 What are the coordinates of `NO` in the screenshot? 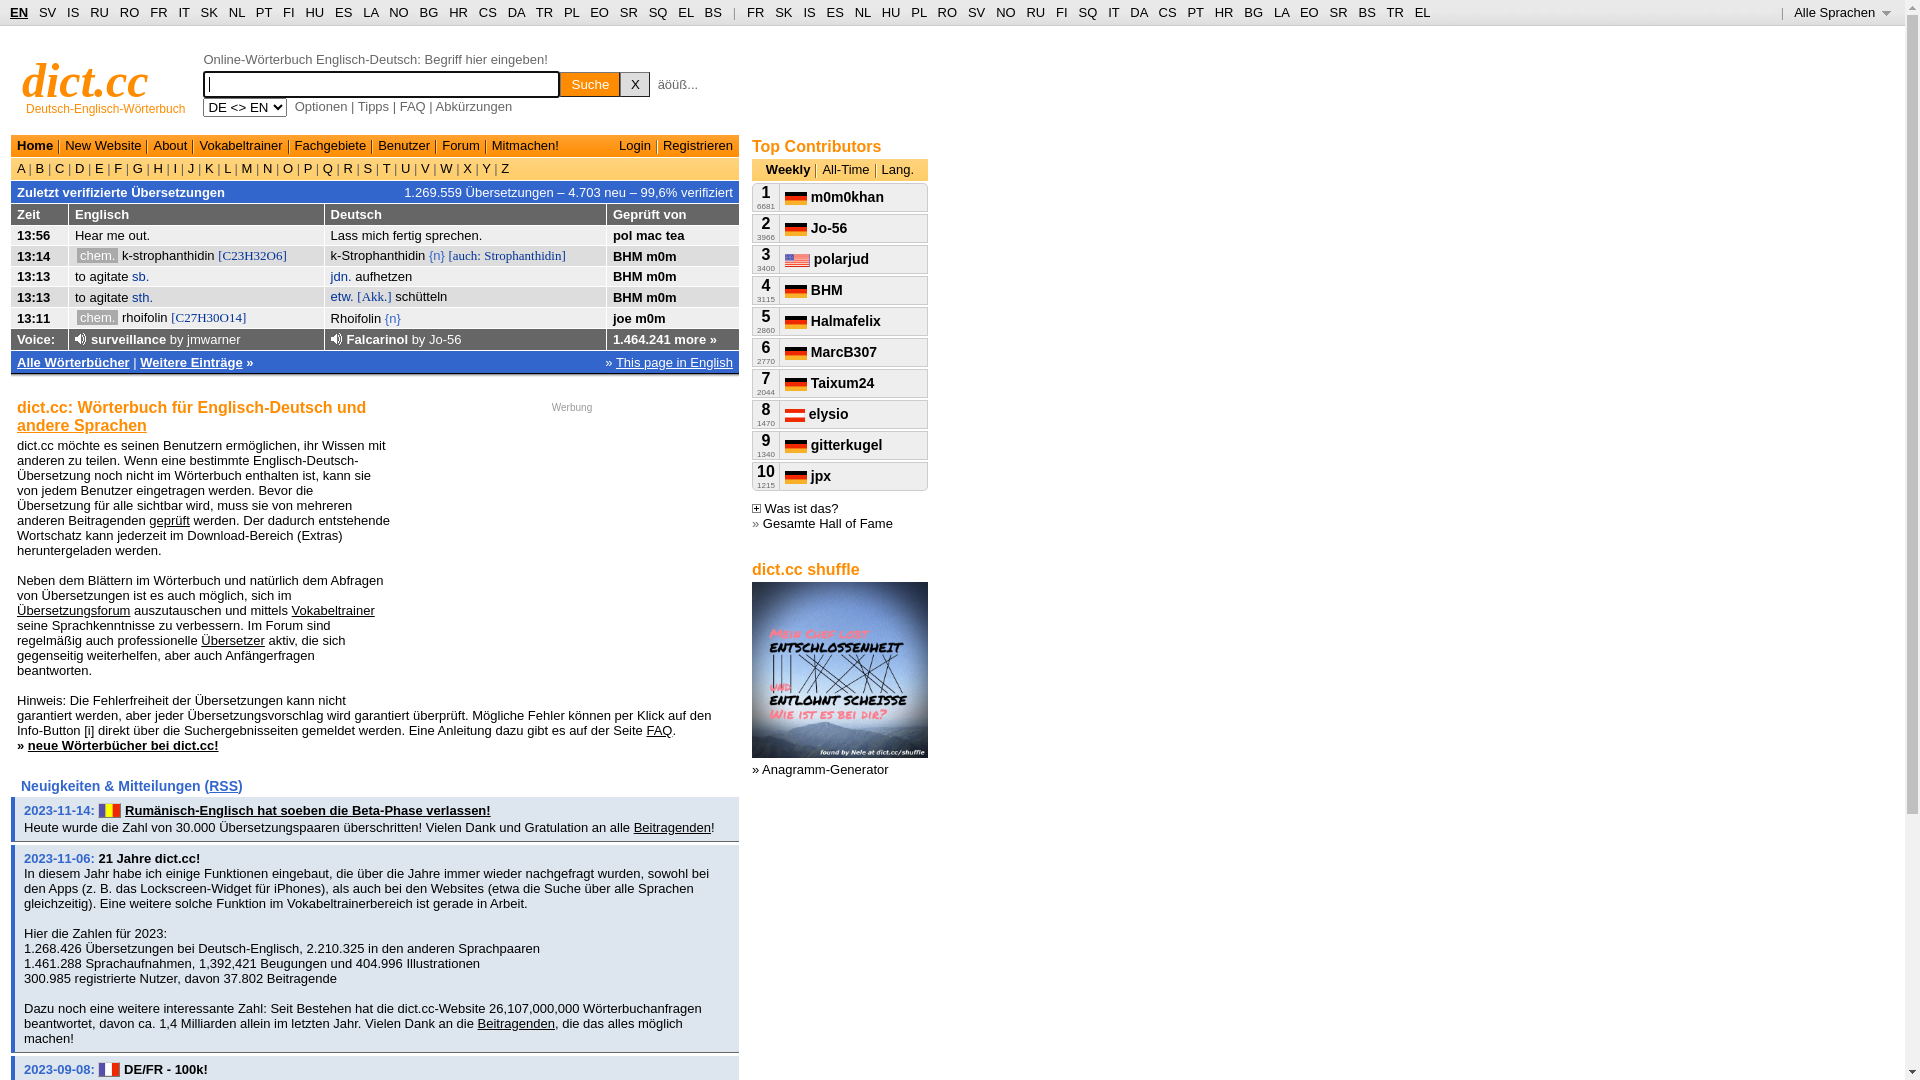 It's located at (399, 12).